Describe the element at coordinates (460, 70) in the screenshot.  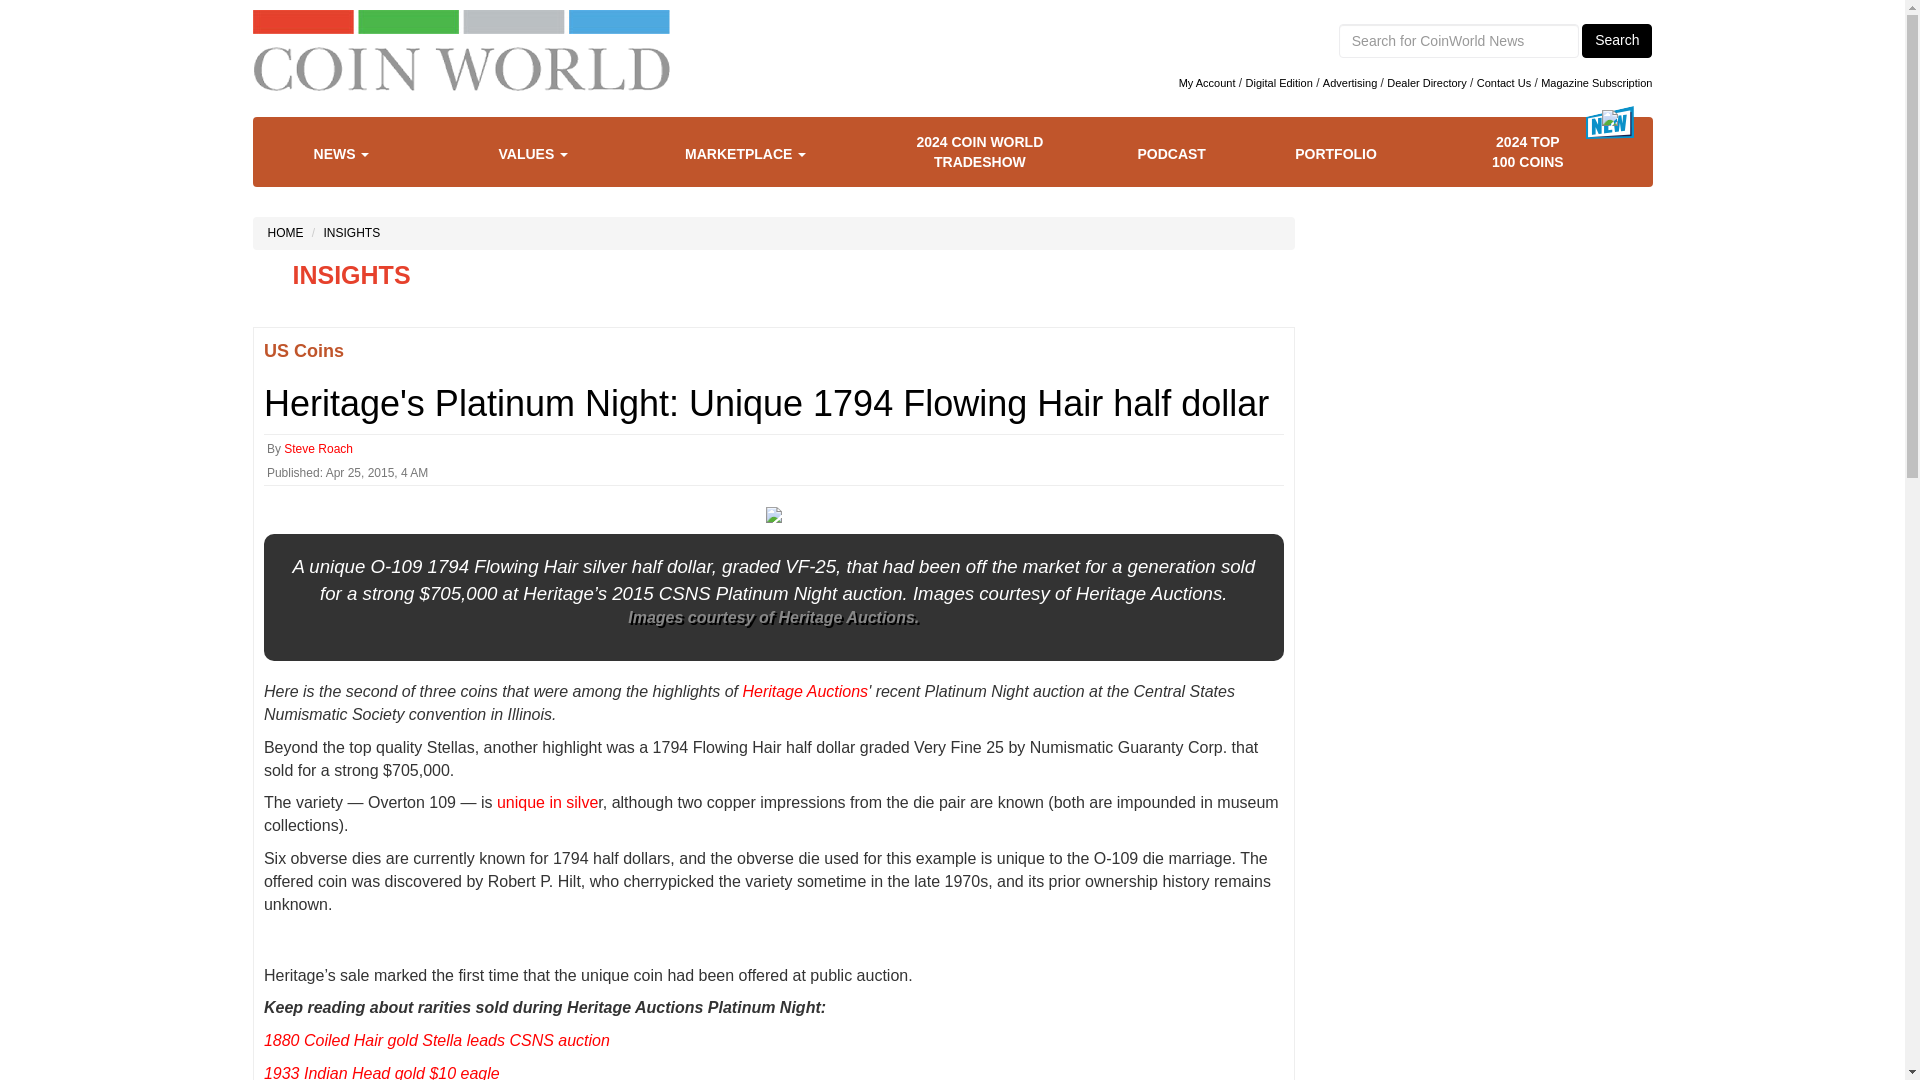
I see `logo-desktop` at that location.